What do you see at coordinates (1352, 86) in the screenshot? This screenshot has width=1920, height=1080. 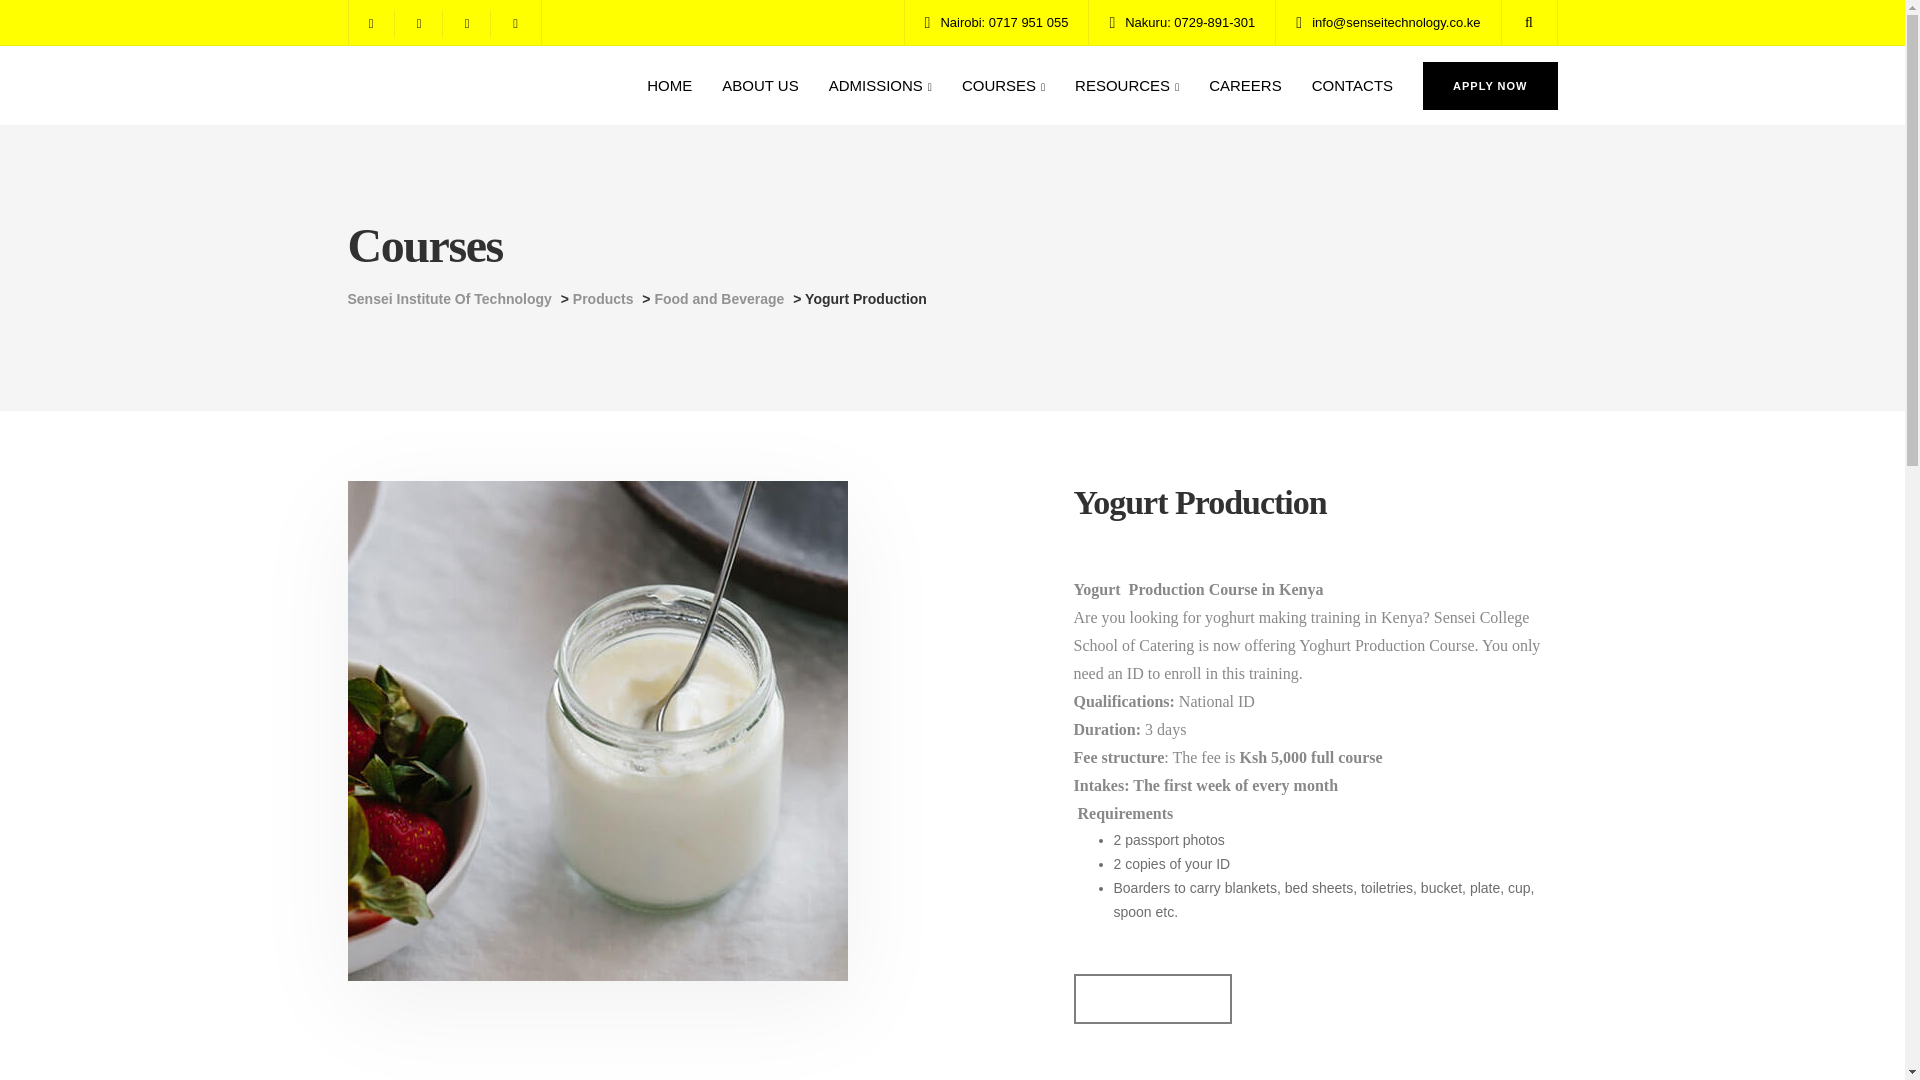 I see `CONTACTS` at bounding box center [1352, 86].